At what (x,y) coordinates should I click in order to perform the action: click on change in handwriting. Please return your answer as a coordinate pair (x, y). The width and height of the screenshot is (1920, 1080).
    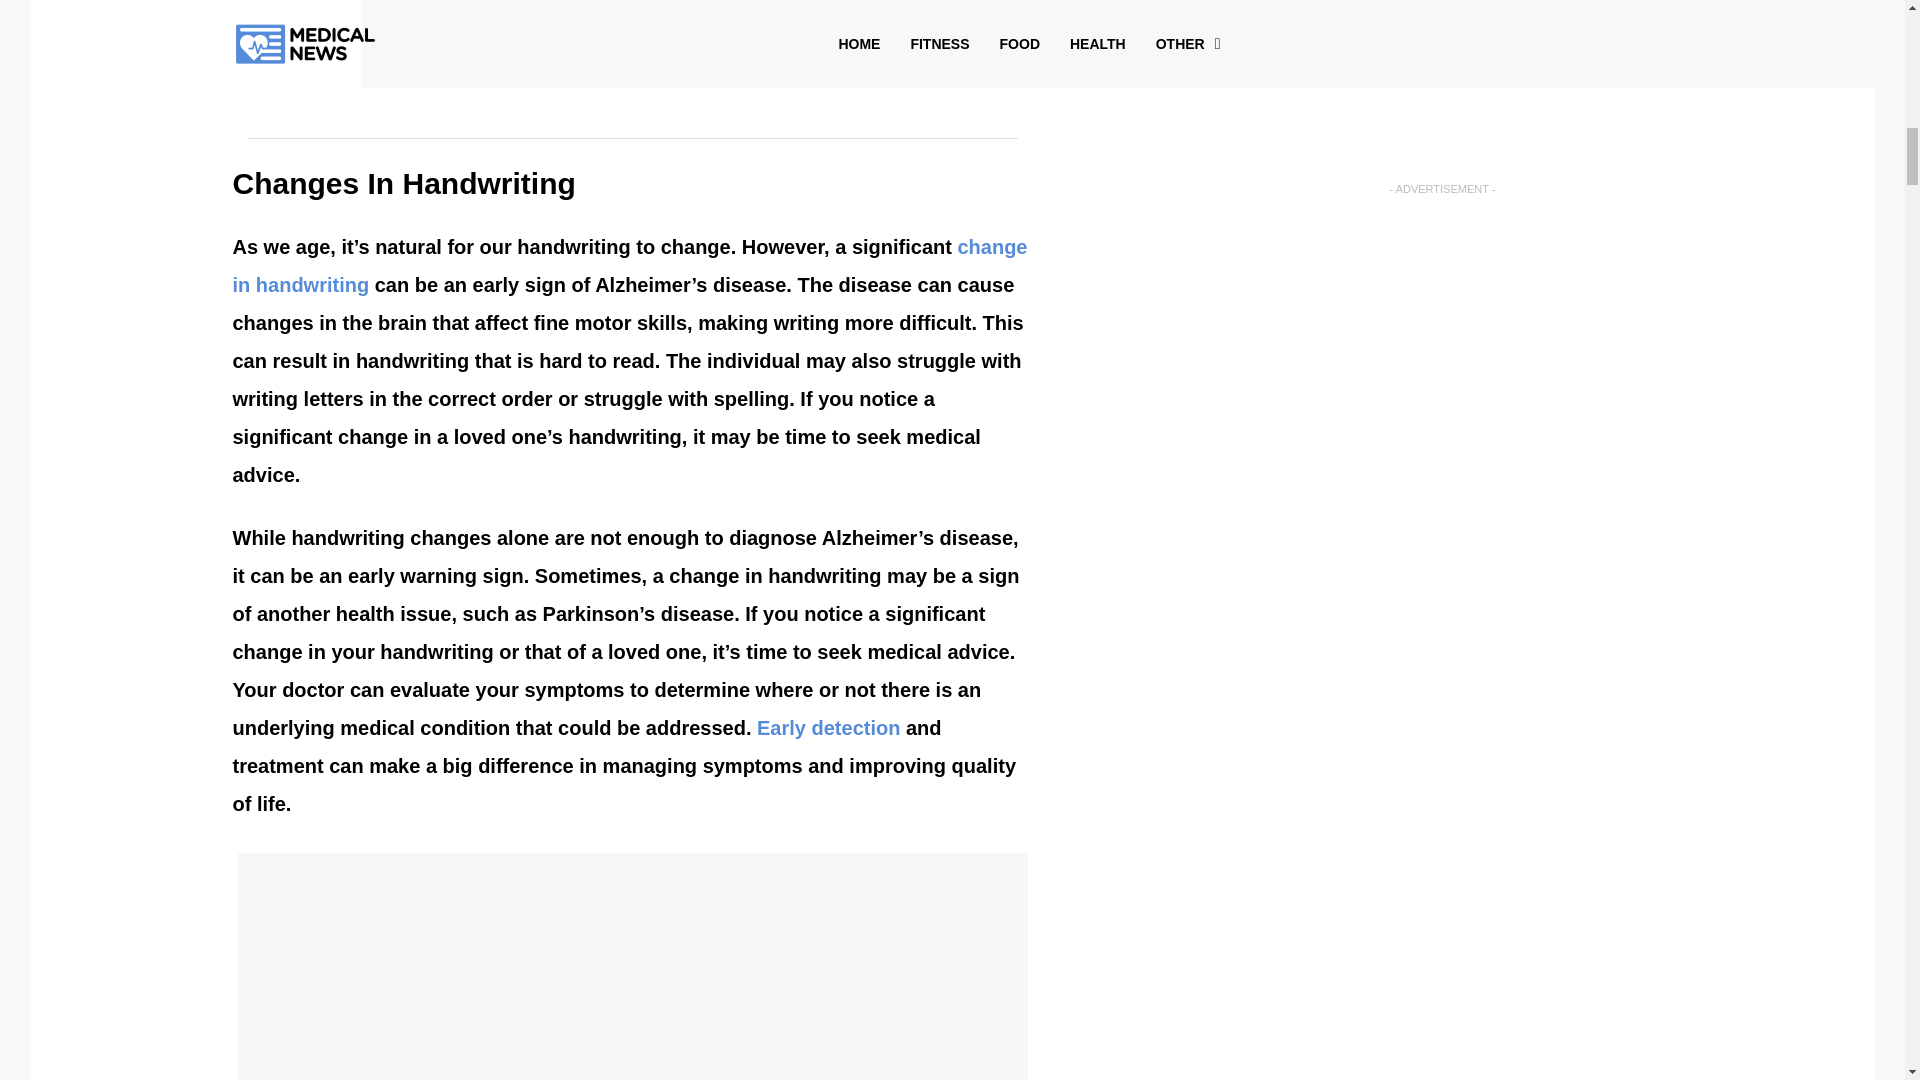
    Looking at the image, I should click on (630, 266).